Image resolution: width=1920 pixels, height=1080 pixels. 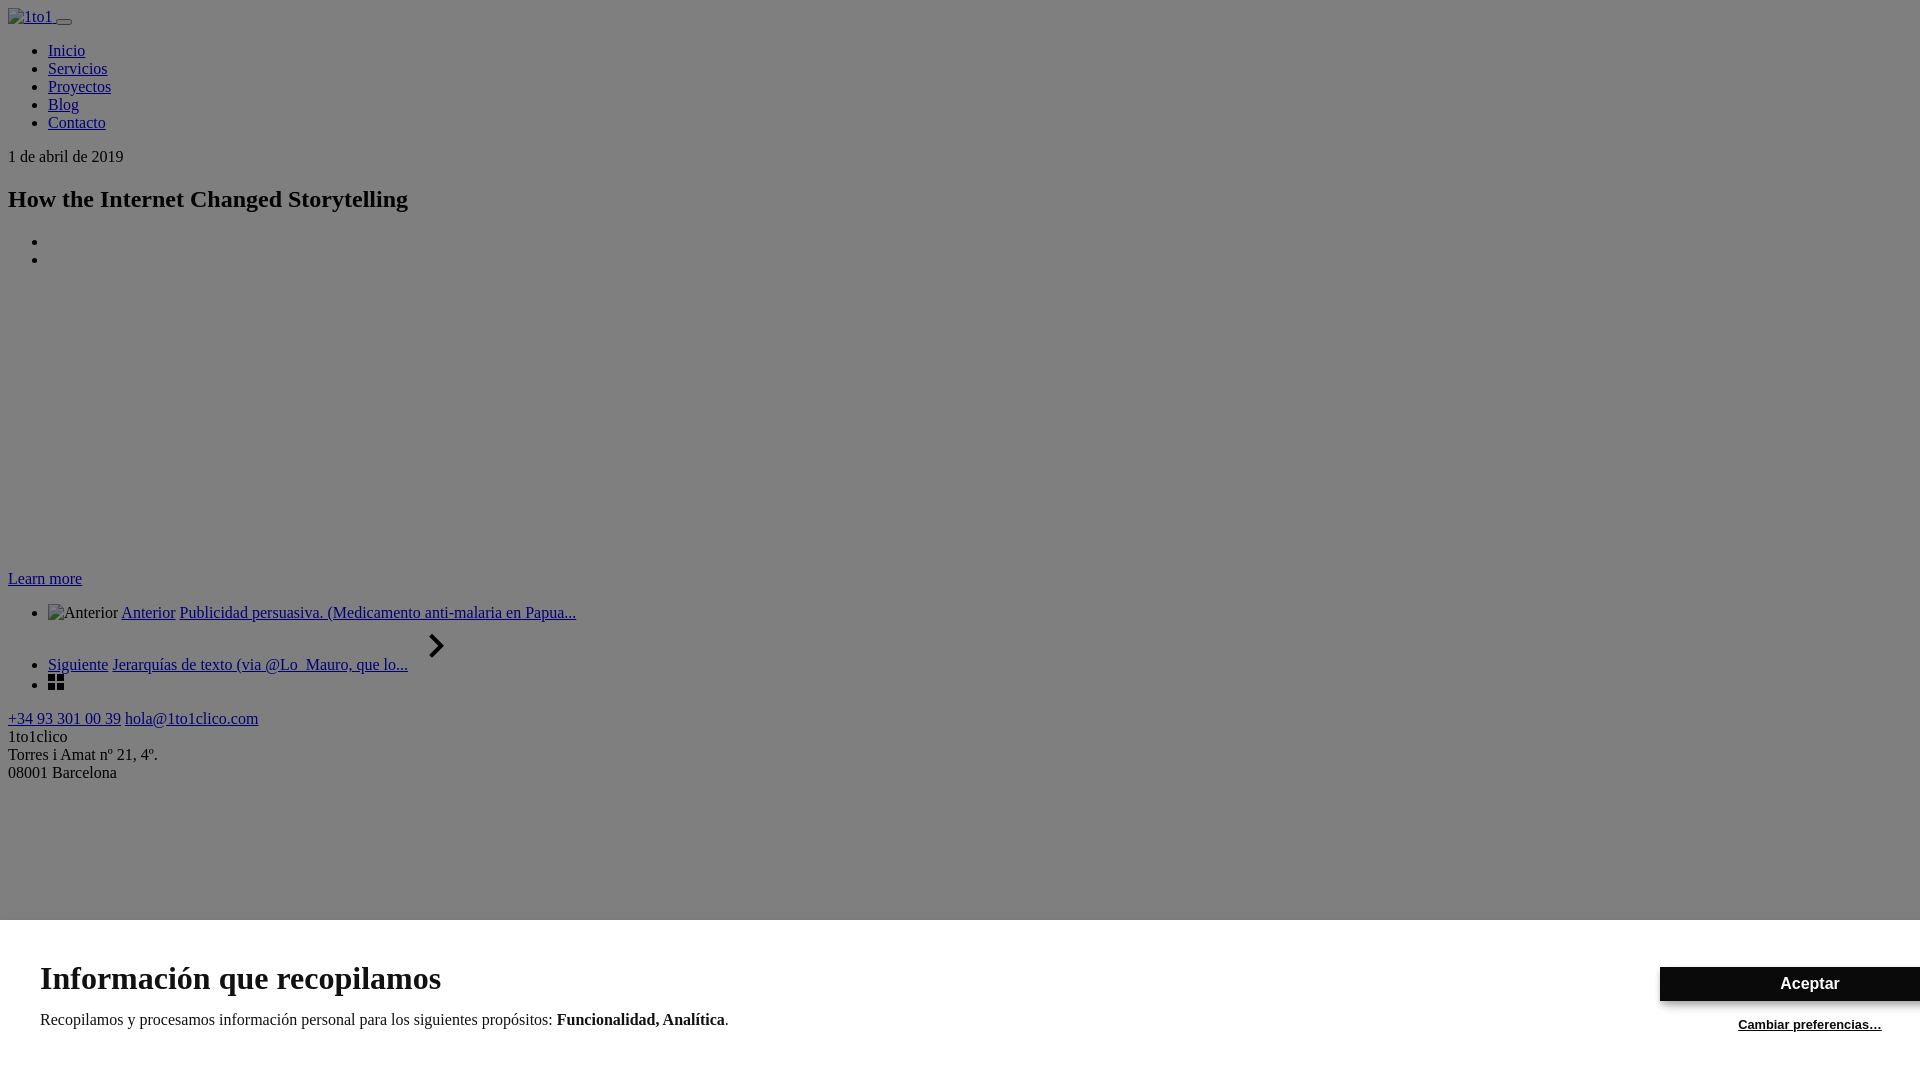 What do you see at coordinates (378, 612) in the screenshot?
I see `Publicidad persuasiva. (Medicamento anti-malaria en Papua...` at bounding box center [378, 612].